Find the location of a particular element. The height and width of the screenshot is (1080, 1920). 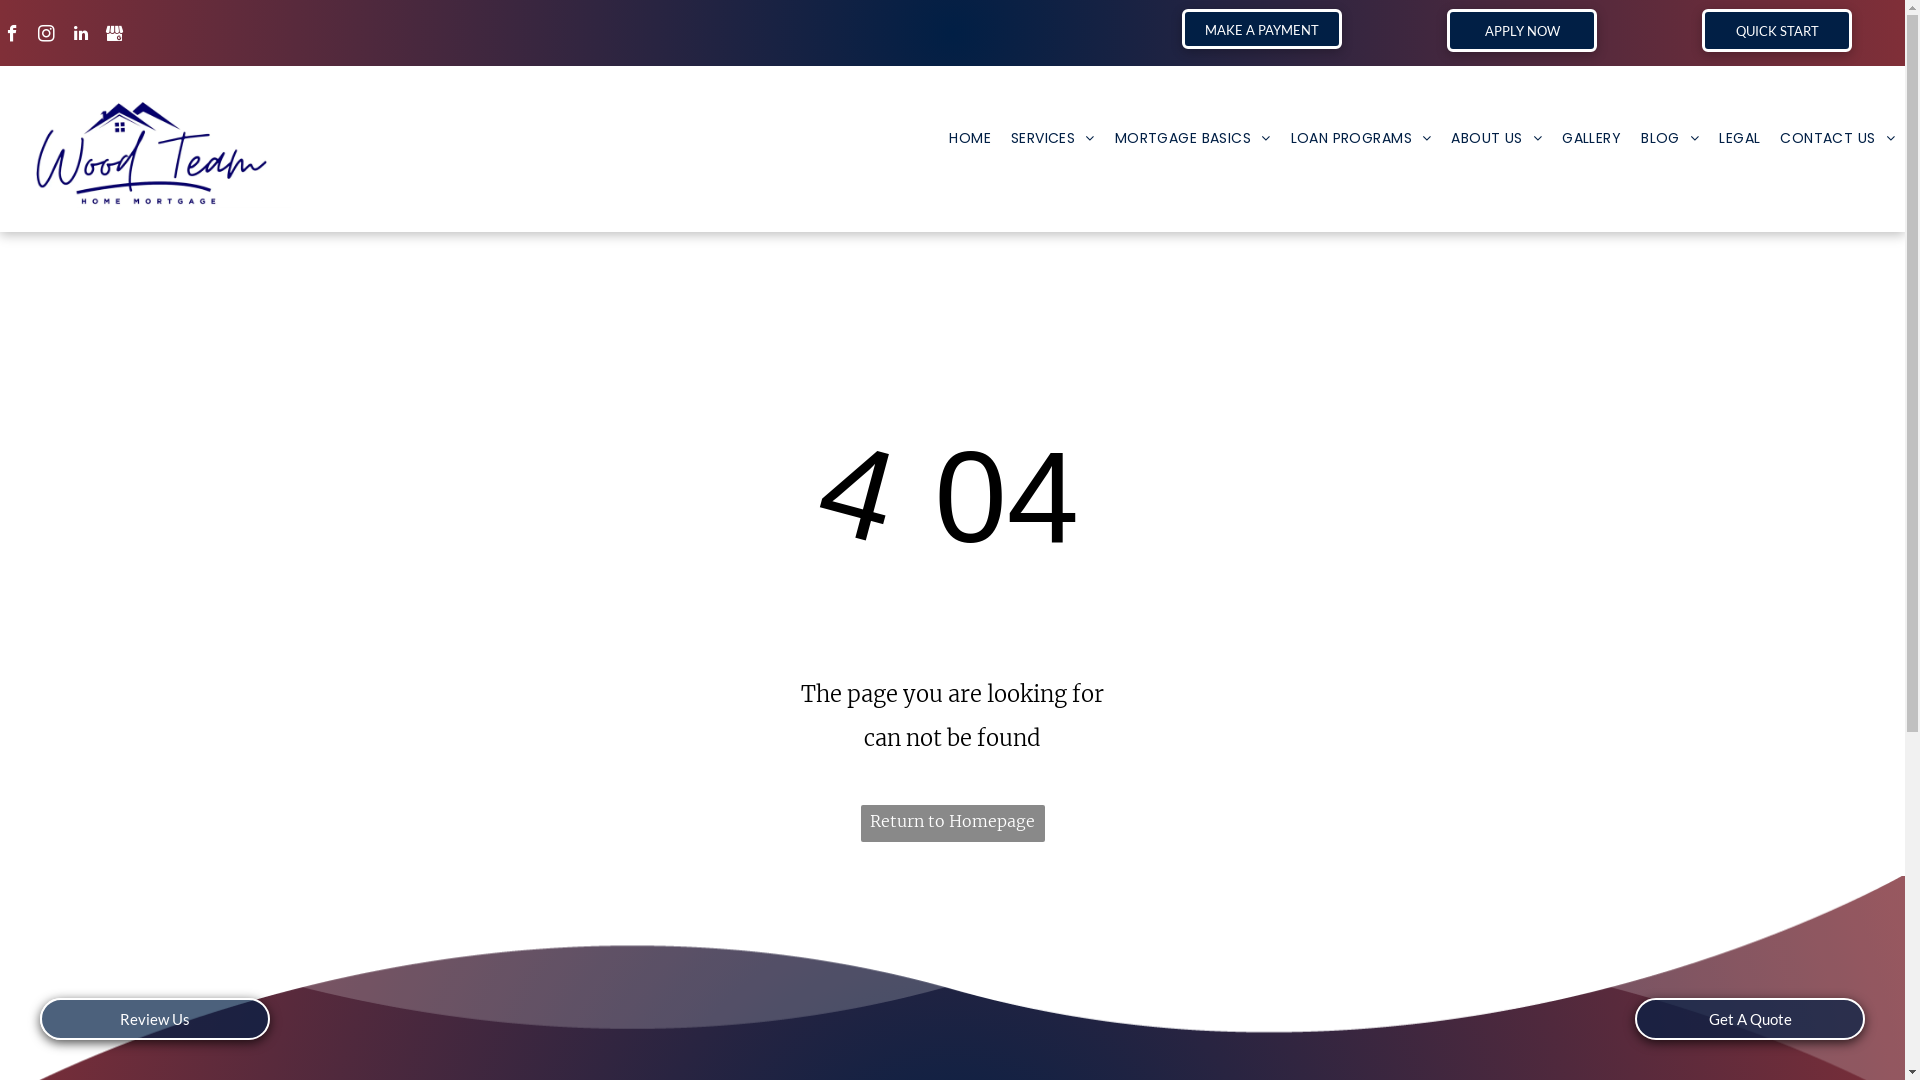

HOME is located at coordinates (970, 138).